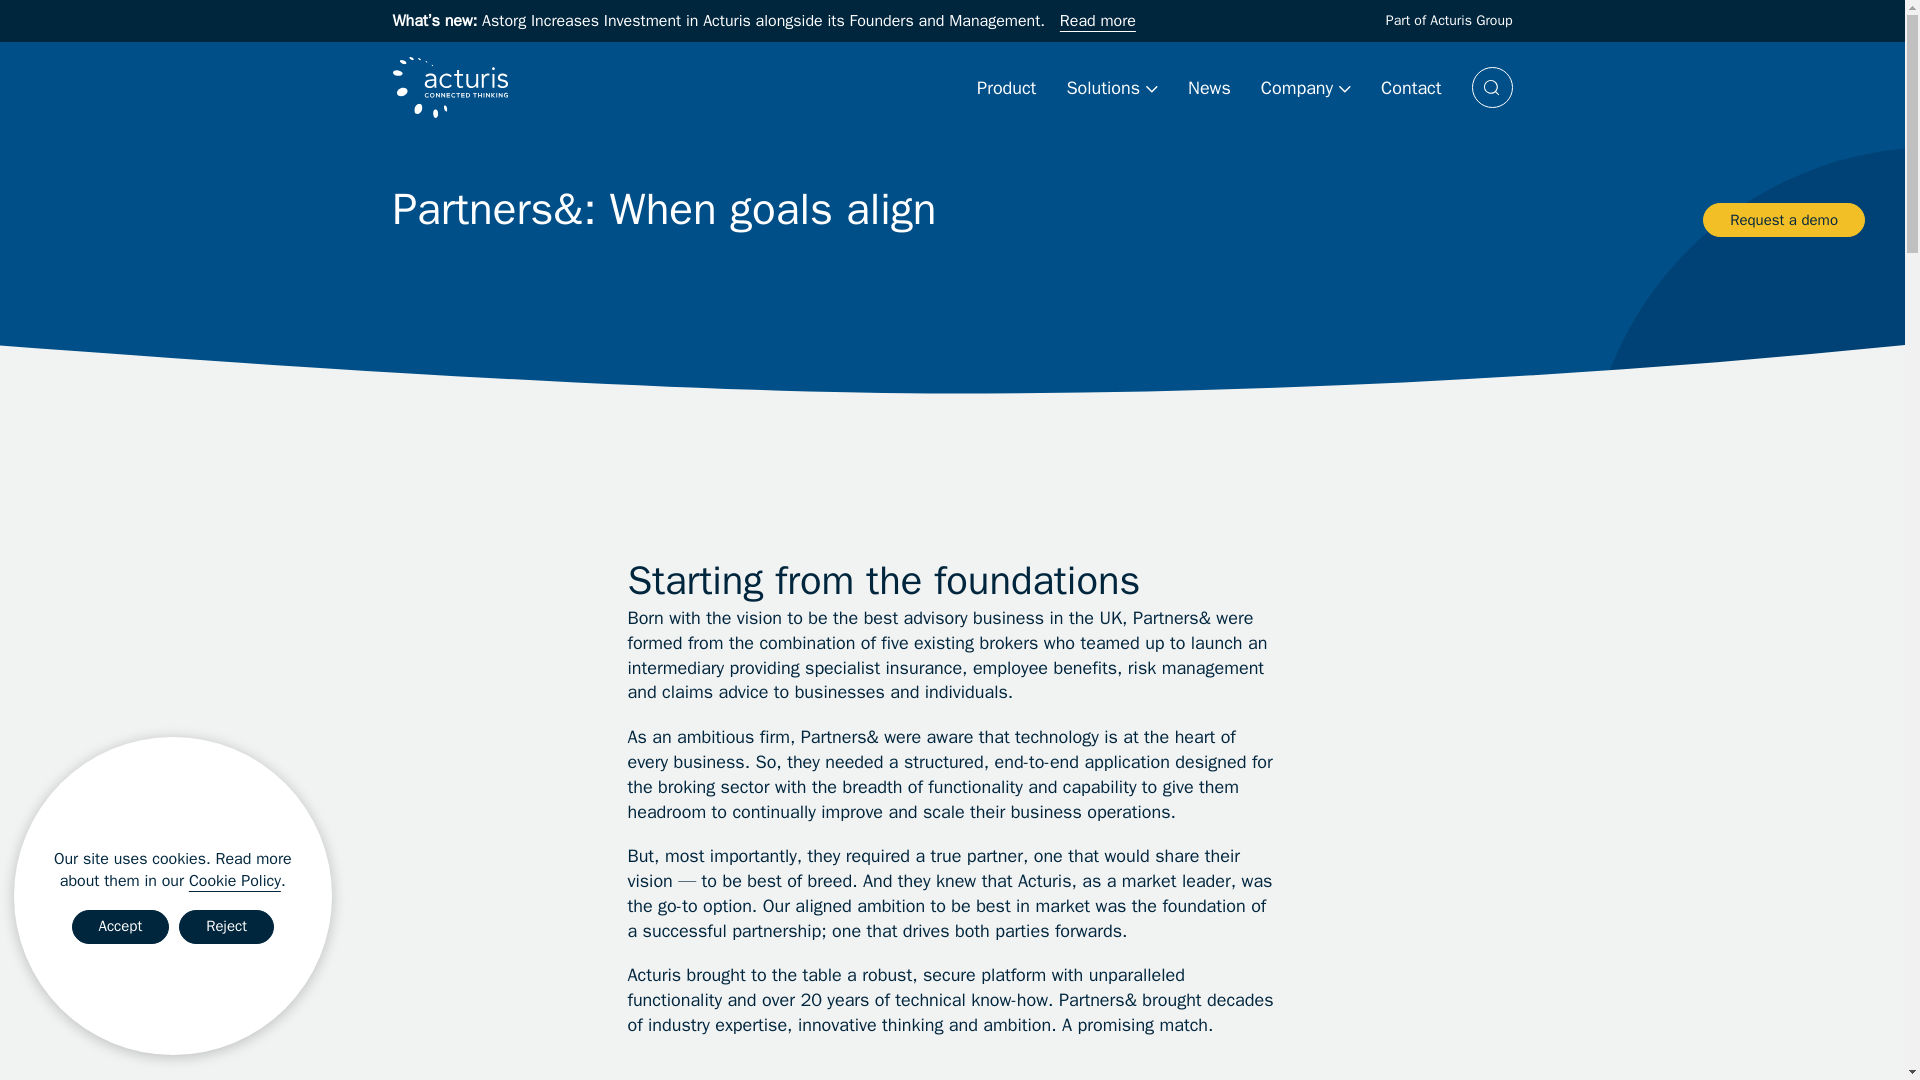 This screenshot has height=1080, width=1920. I want to click on Solutions, so click(1111, 88).